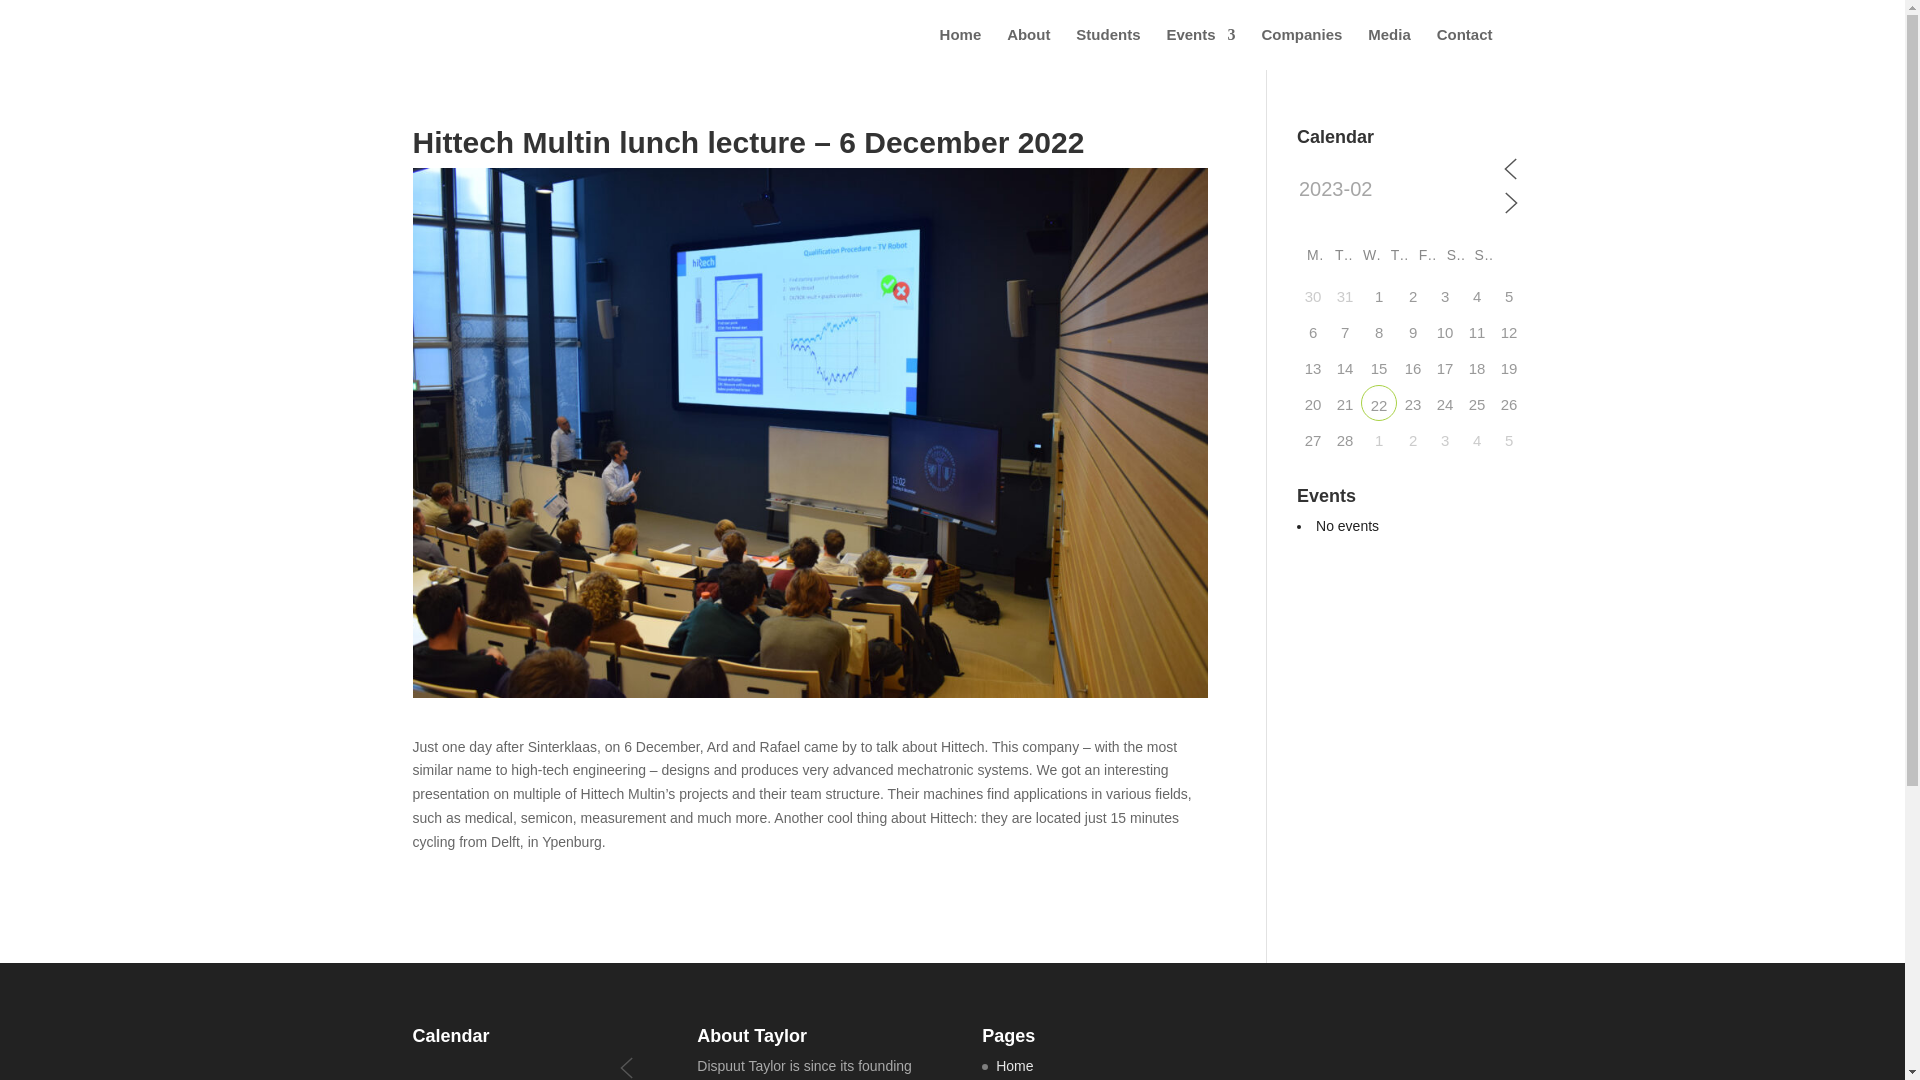  What do you see at coordinates (1200, 49) in the screenshot?
I see `Events` at bounding box center [1200, 49].